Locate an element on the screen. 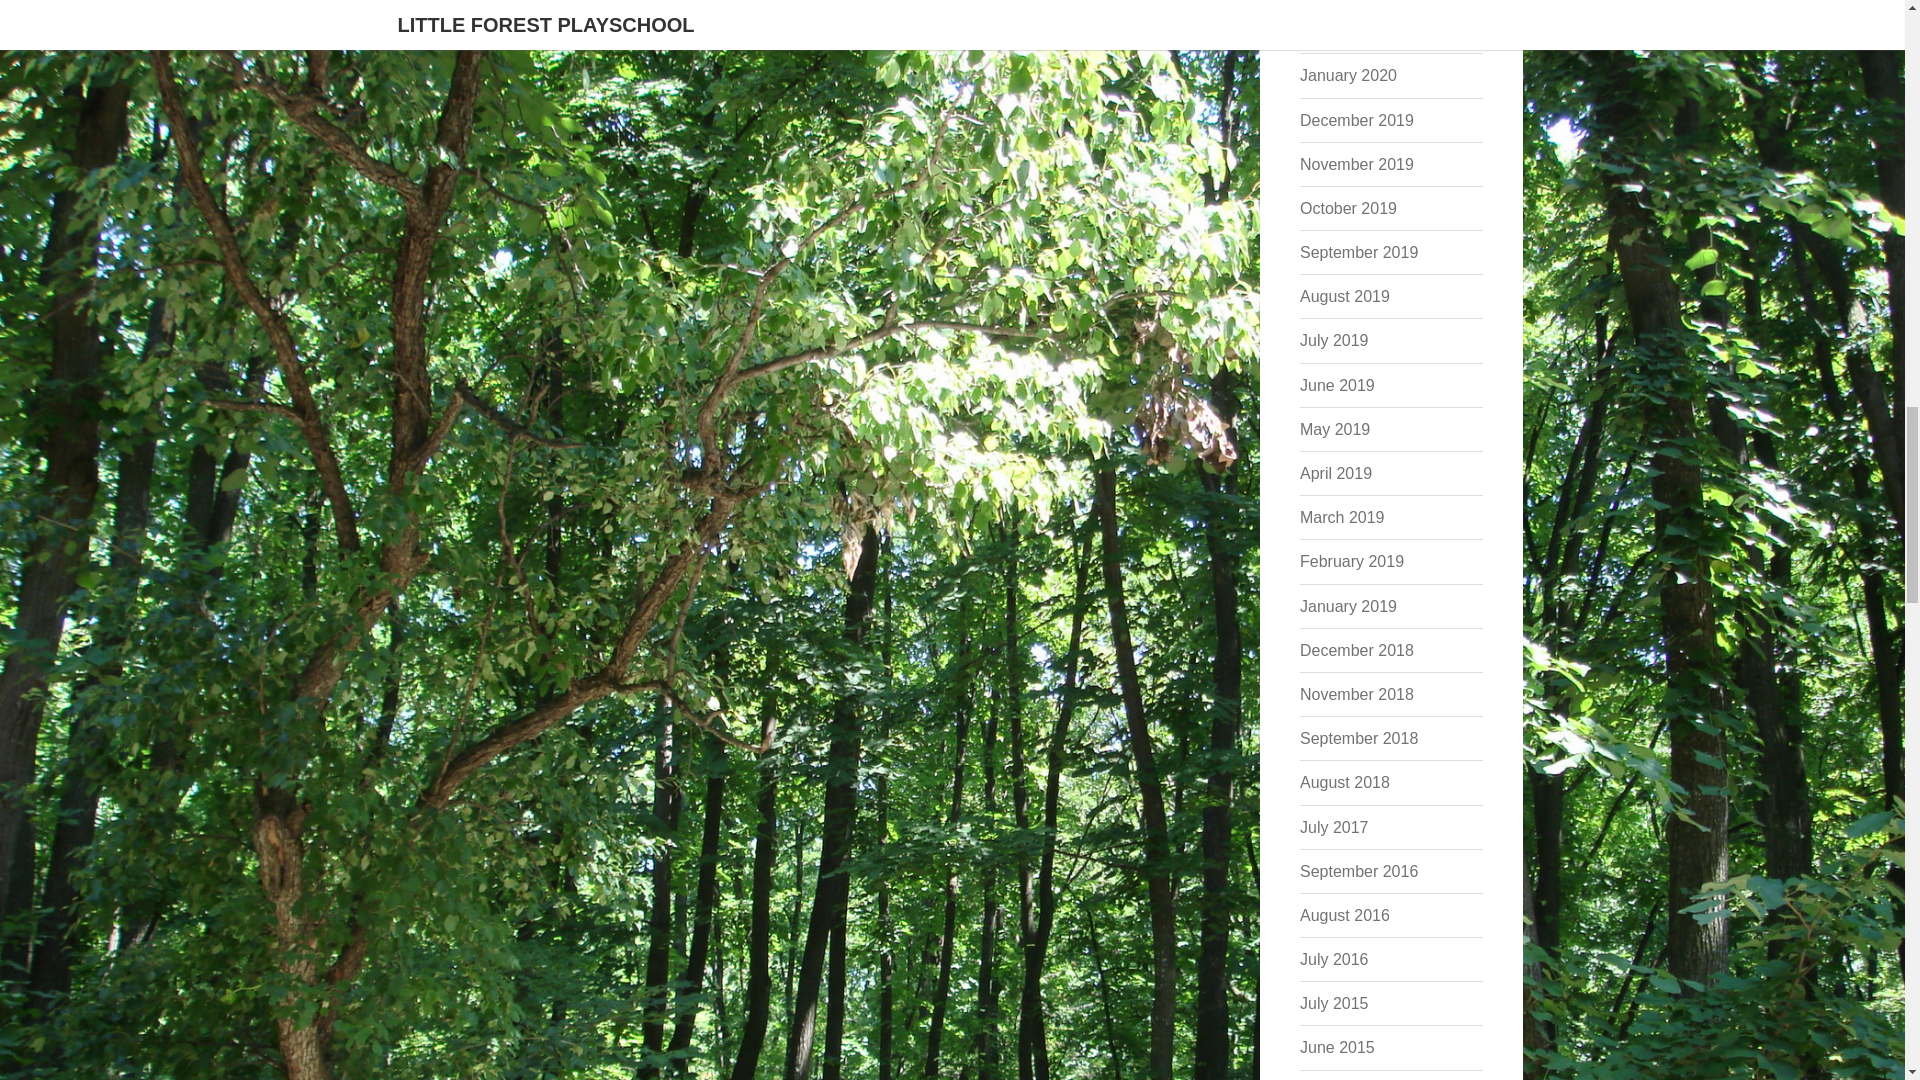 This screenshot has height=1080, width=1920. February 2020 is located at coordinates (1351, 30).